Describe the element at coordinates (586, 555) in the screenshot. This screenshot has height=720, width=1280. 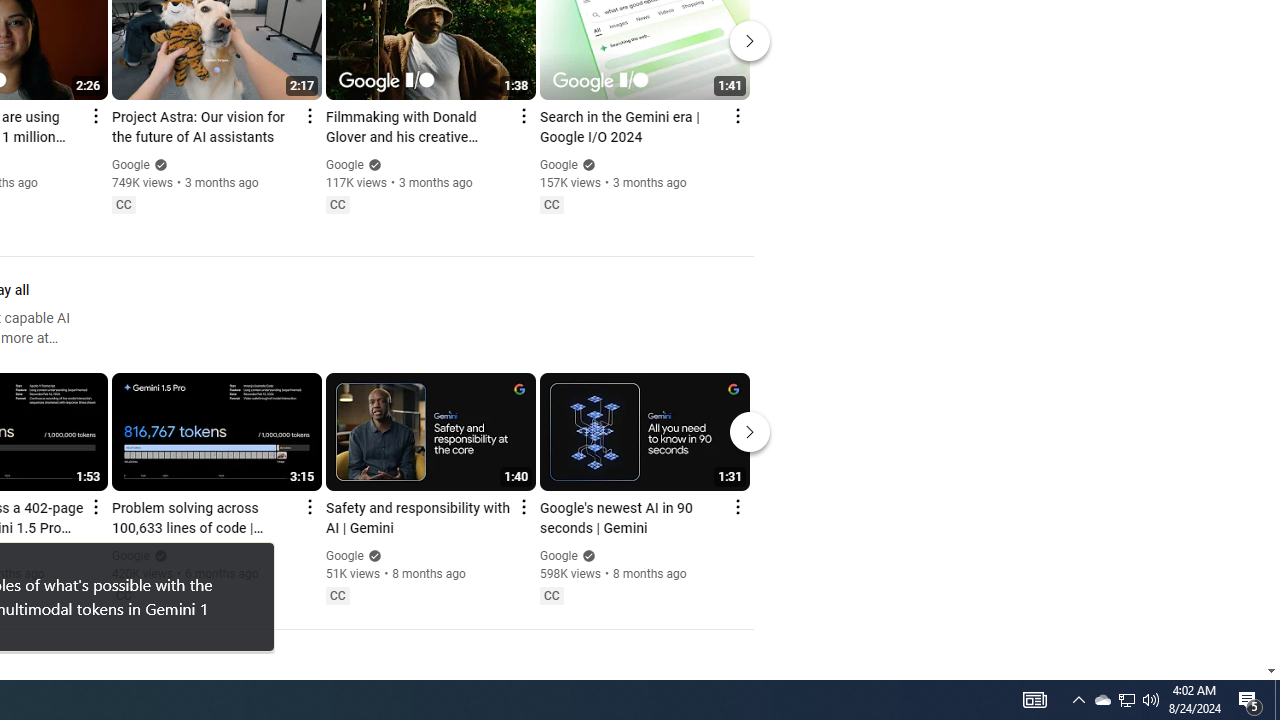
I see `Verified` at that location.